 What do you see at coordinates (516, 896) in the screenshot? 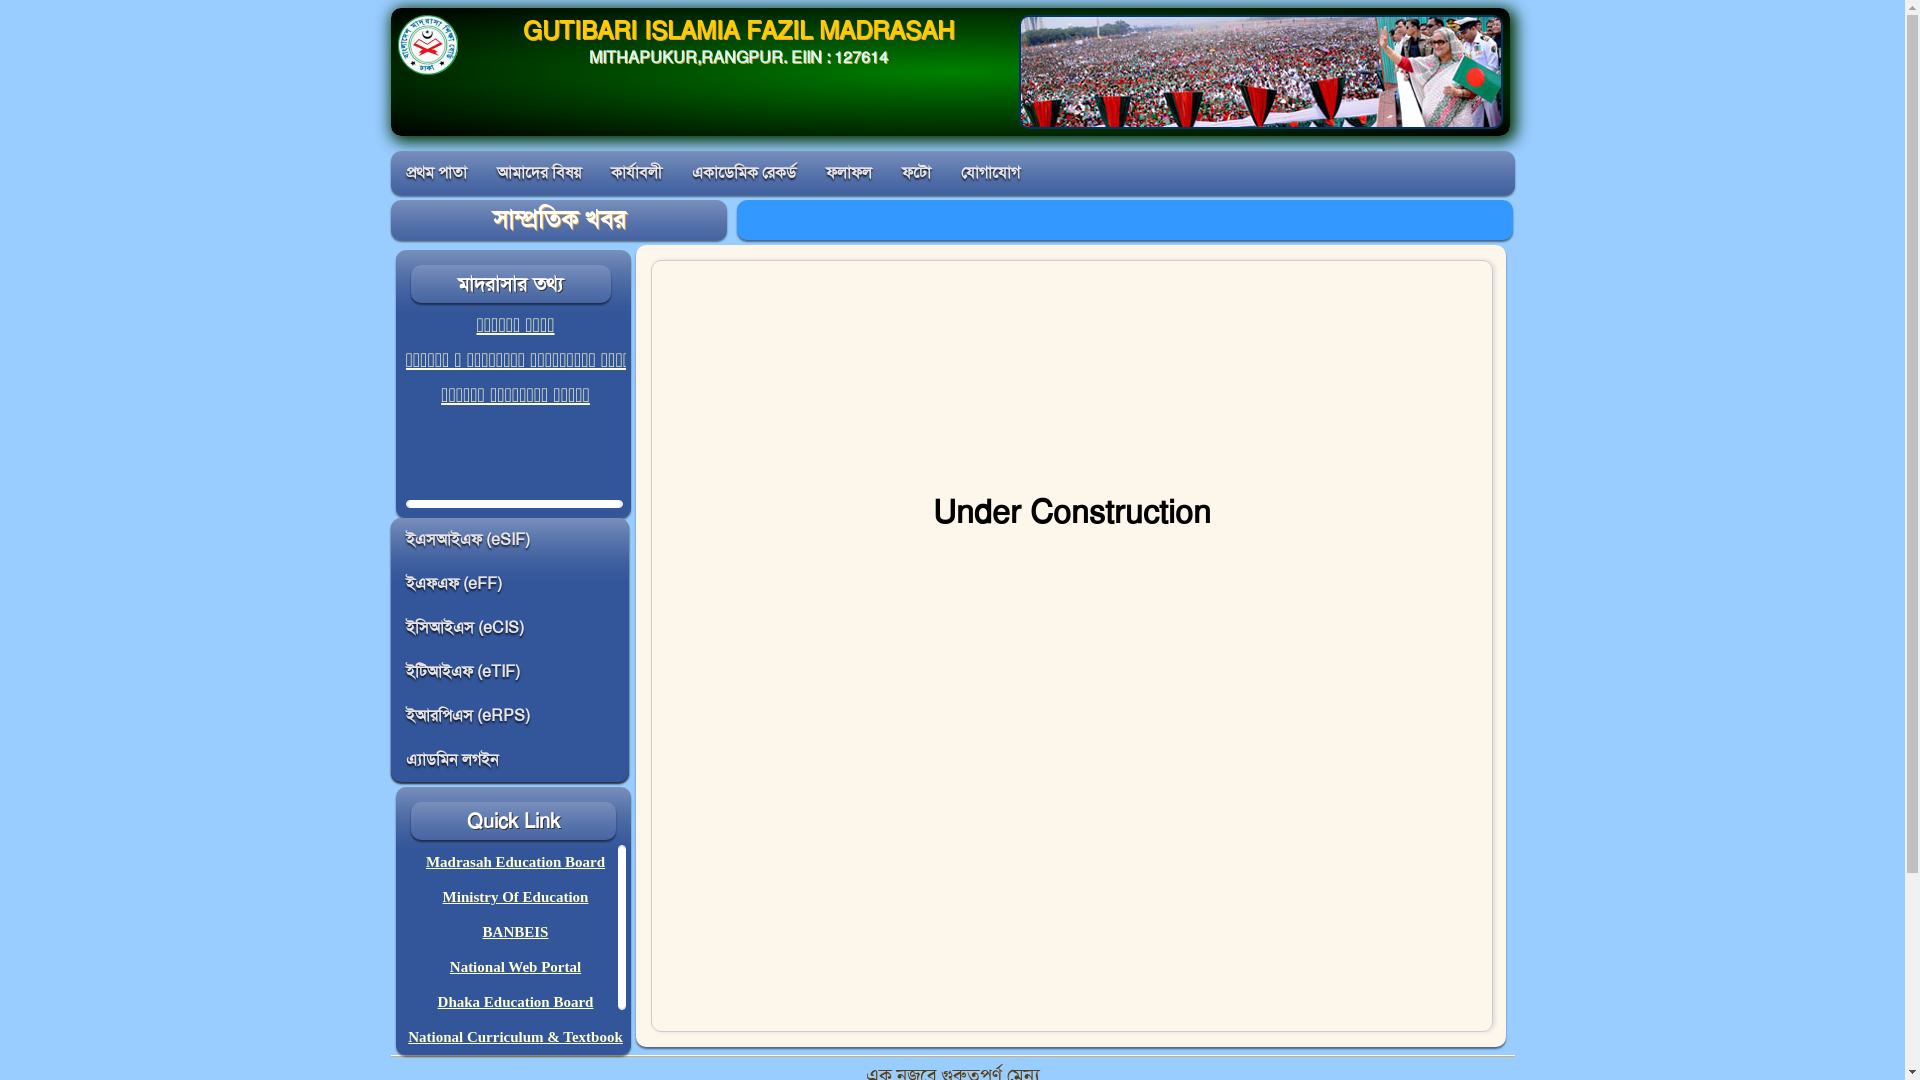
I see `Ministry Of Education` at bounding box center [516, 896].